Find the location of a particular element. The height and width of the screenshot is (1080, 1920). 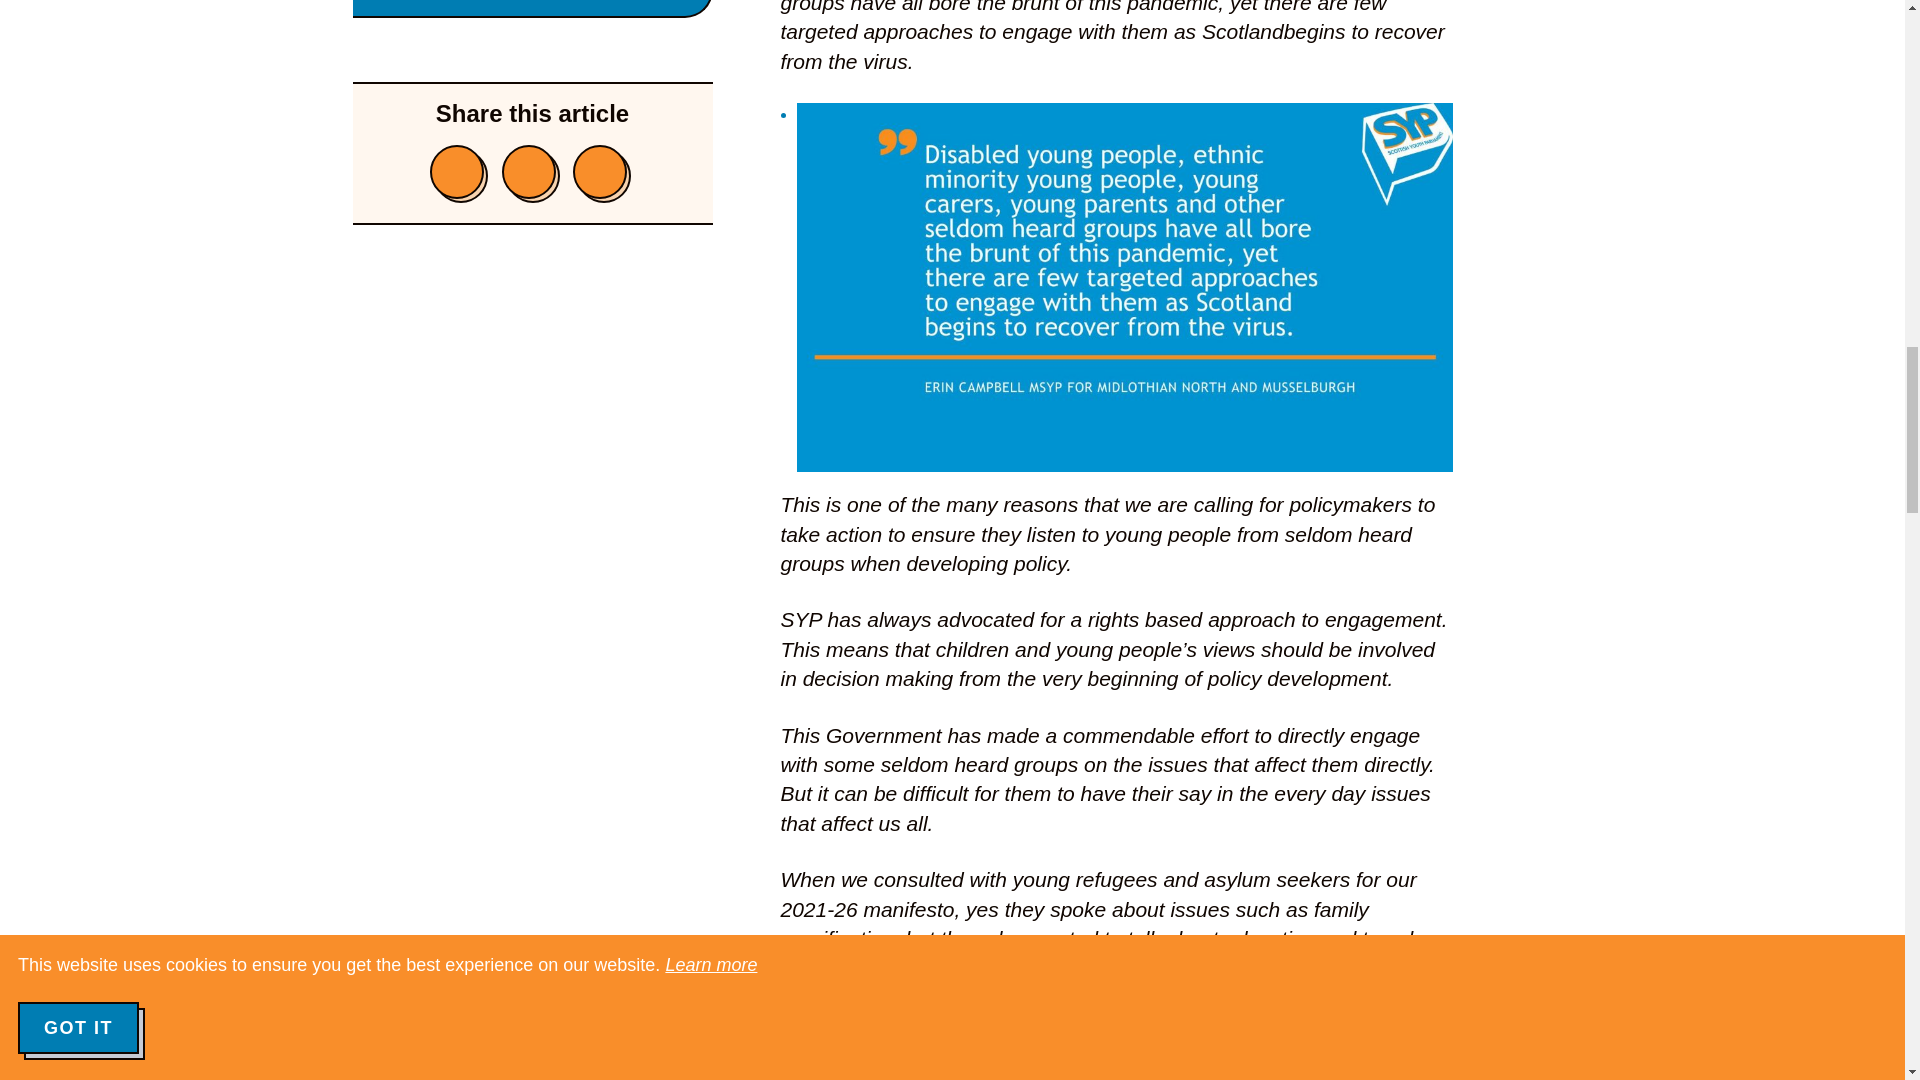

linkedin is located at coordinates (600, 171).